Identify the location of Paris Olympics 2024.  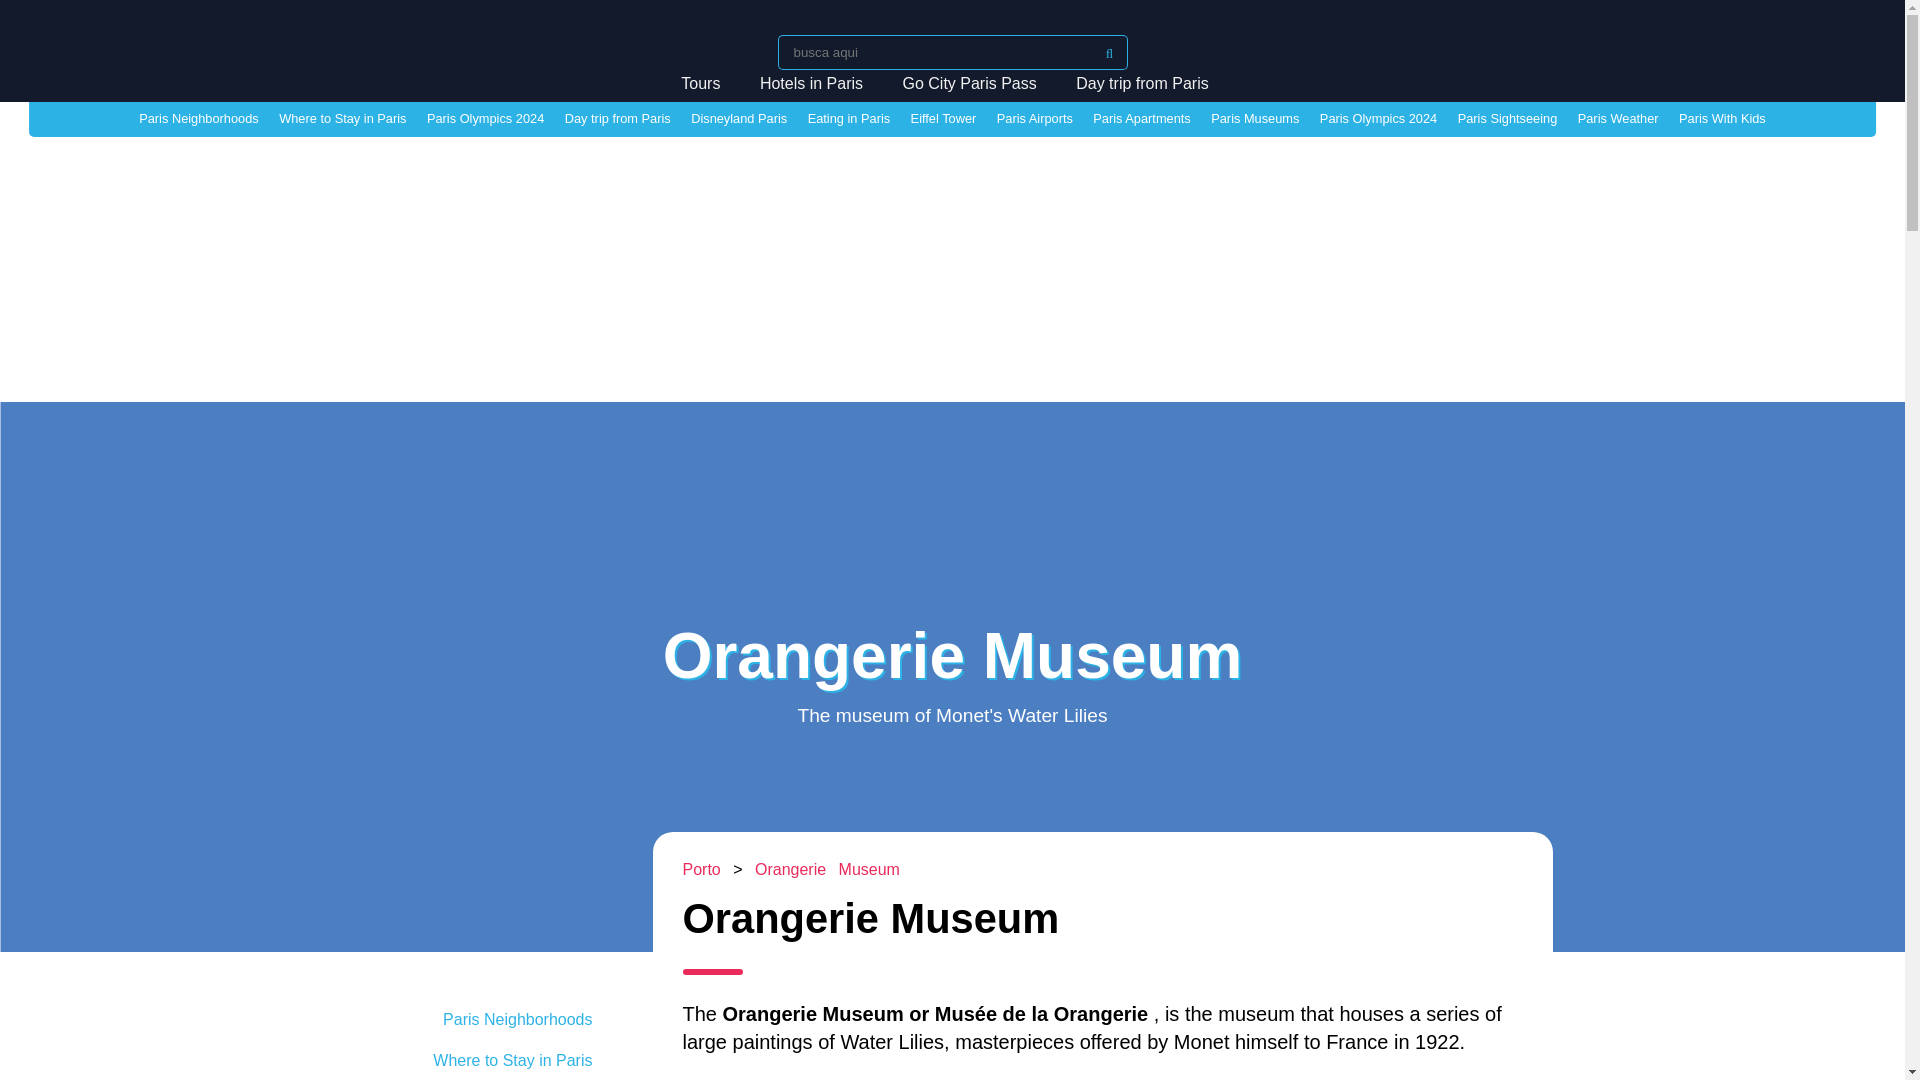
(484, 120).